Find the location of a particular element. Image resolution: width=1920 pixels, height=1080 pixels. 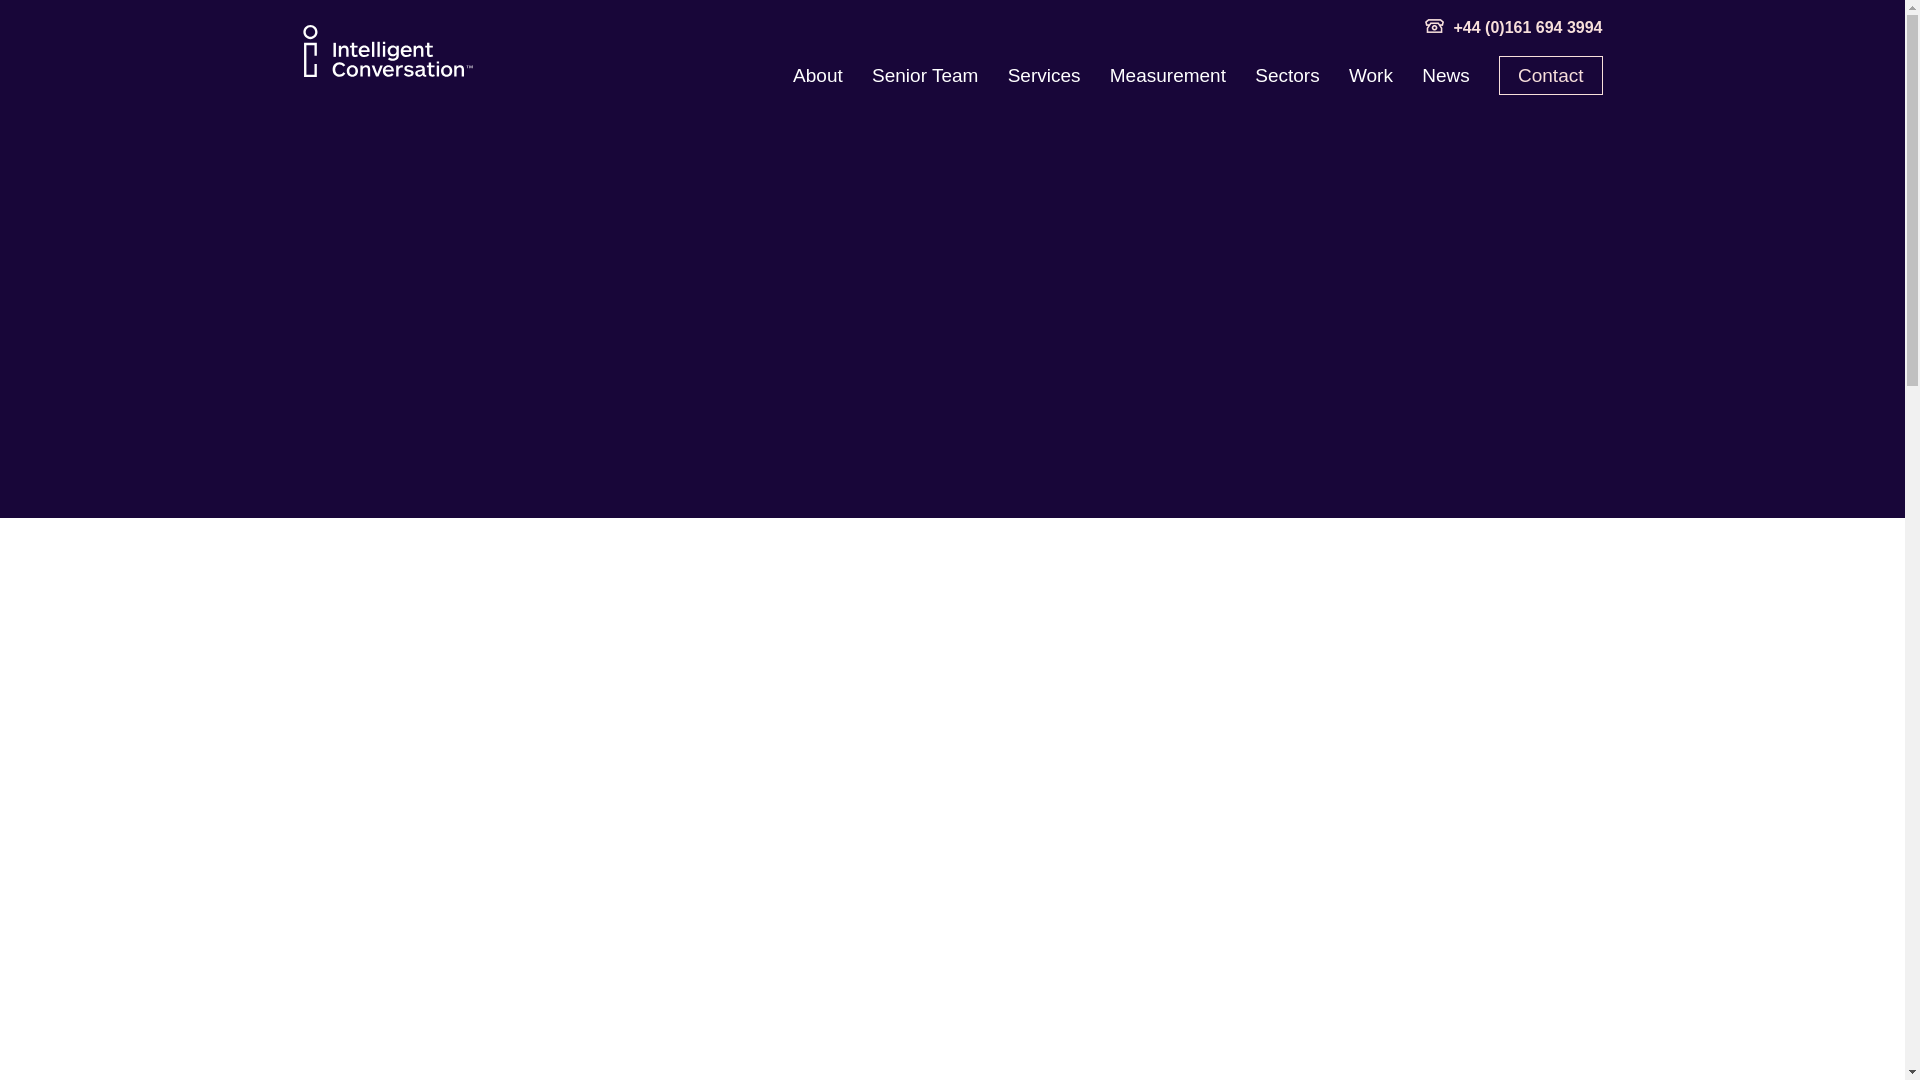

Measurement is located at coordinates (1168, 75).